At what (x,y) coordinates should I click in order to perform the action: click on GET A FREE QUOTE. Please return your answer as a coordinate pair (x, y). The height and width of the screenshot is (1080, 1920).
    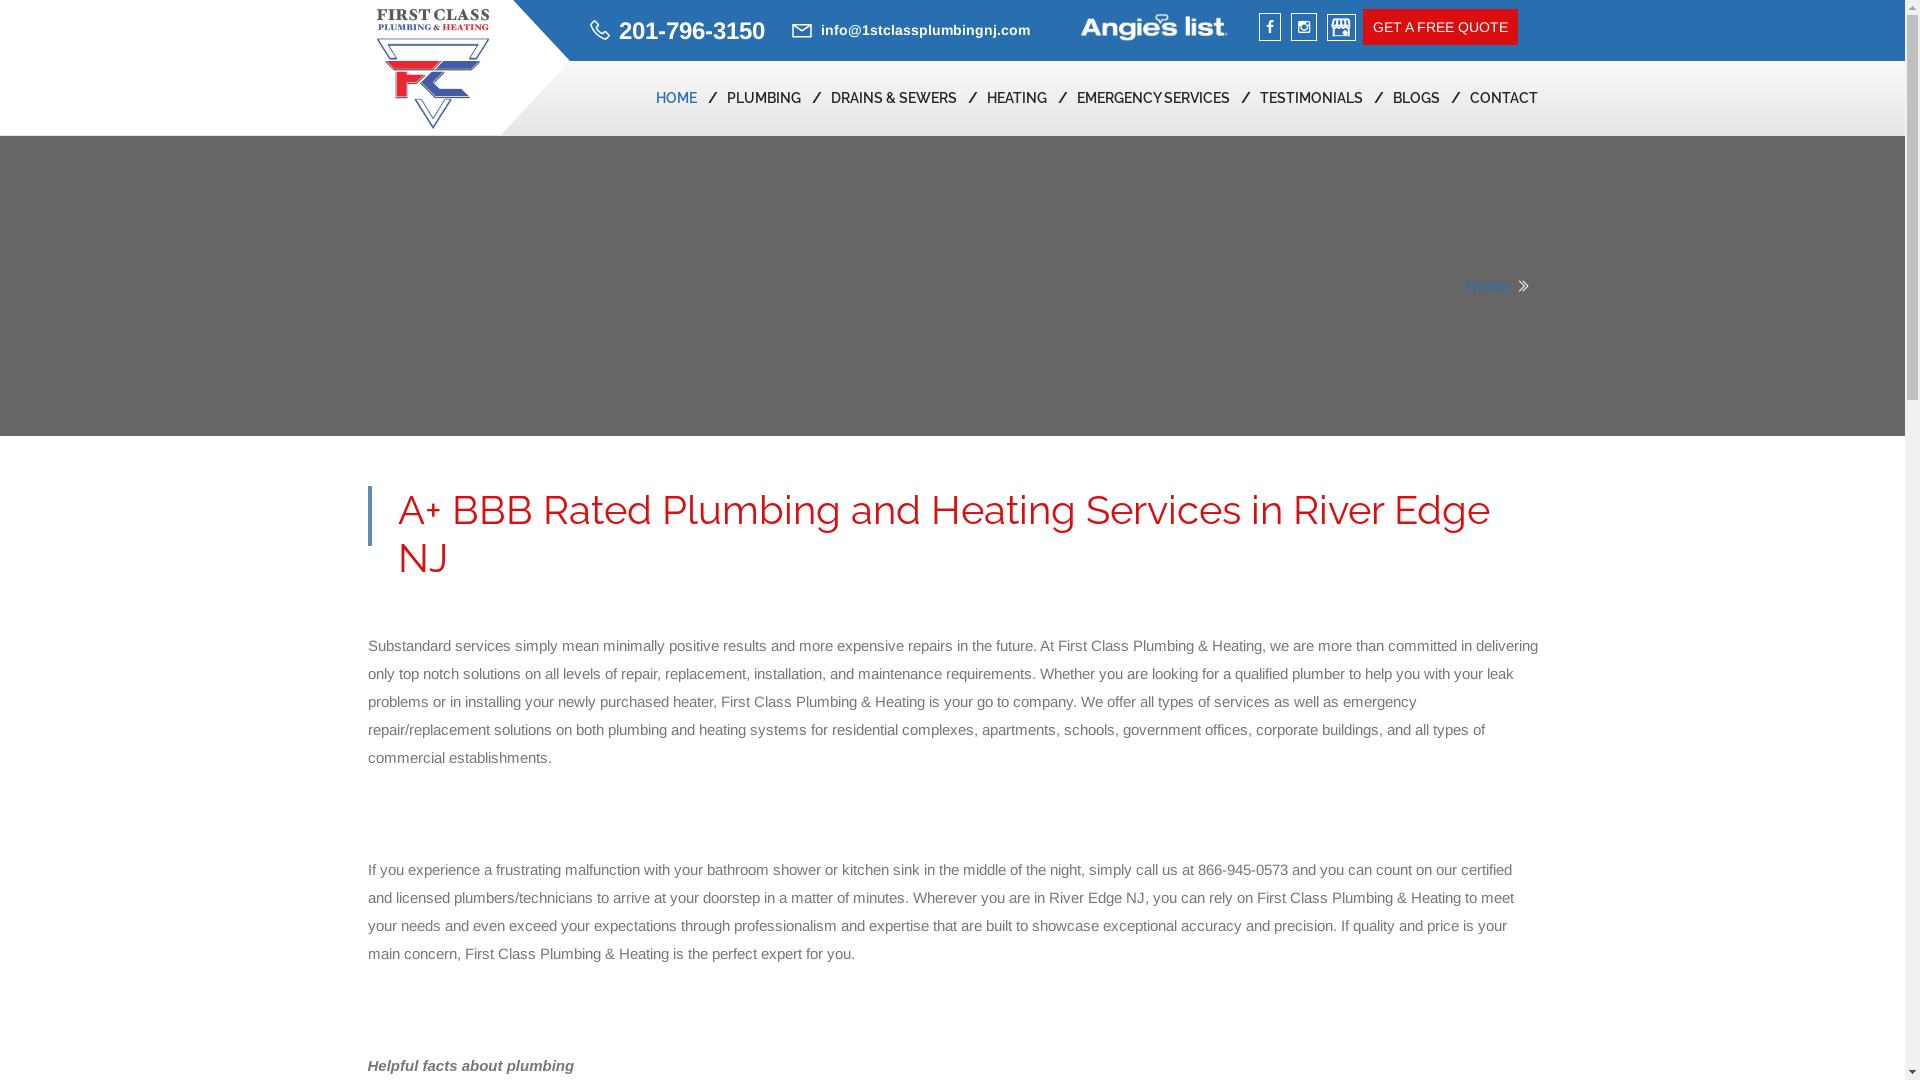
    Looking at the image, I should click on (1440, 26).